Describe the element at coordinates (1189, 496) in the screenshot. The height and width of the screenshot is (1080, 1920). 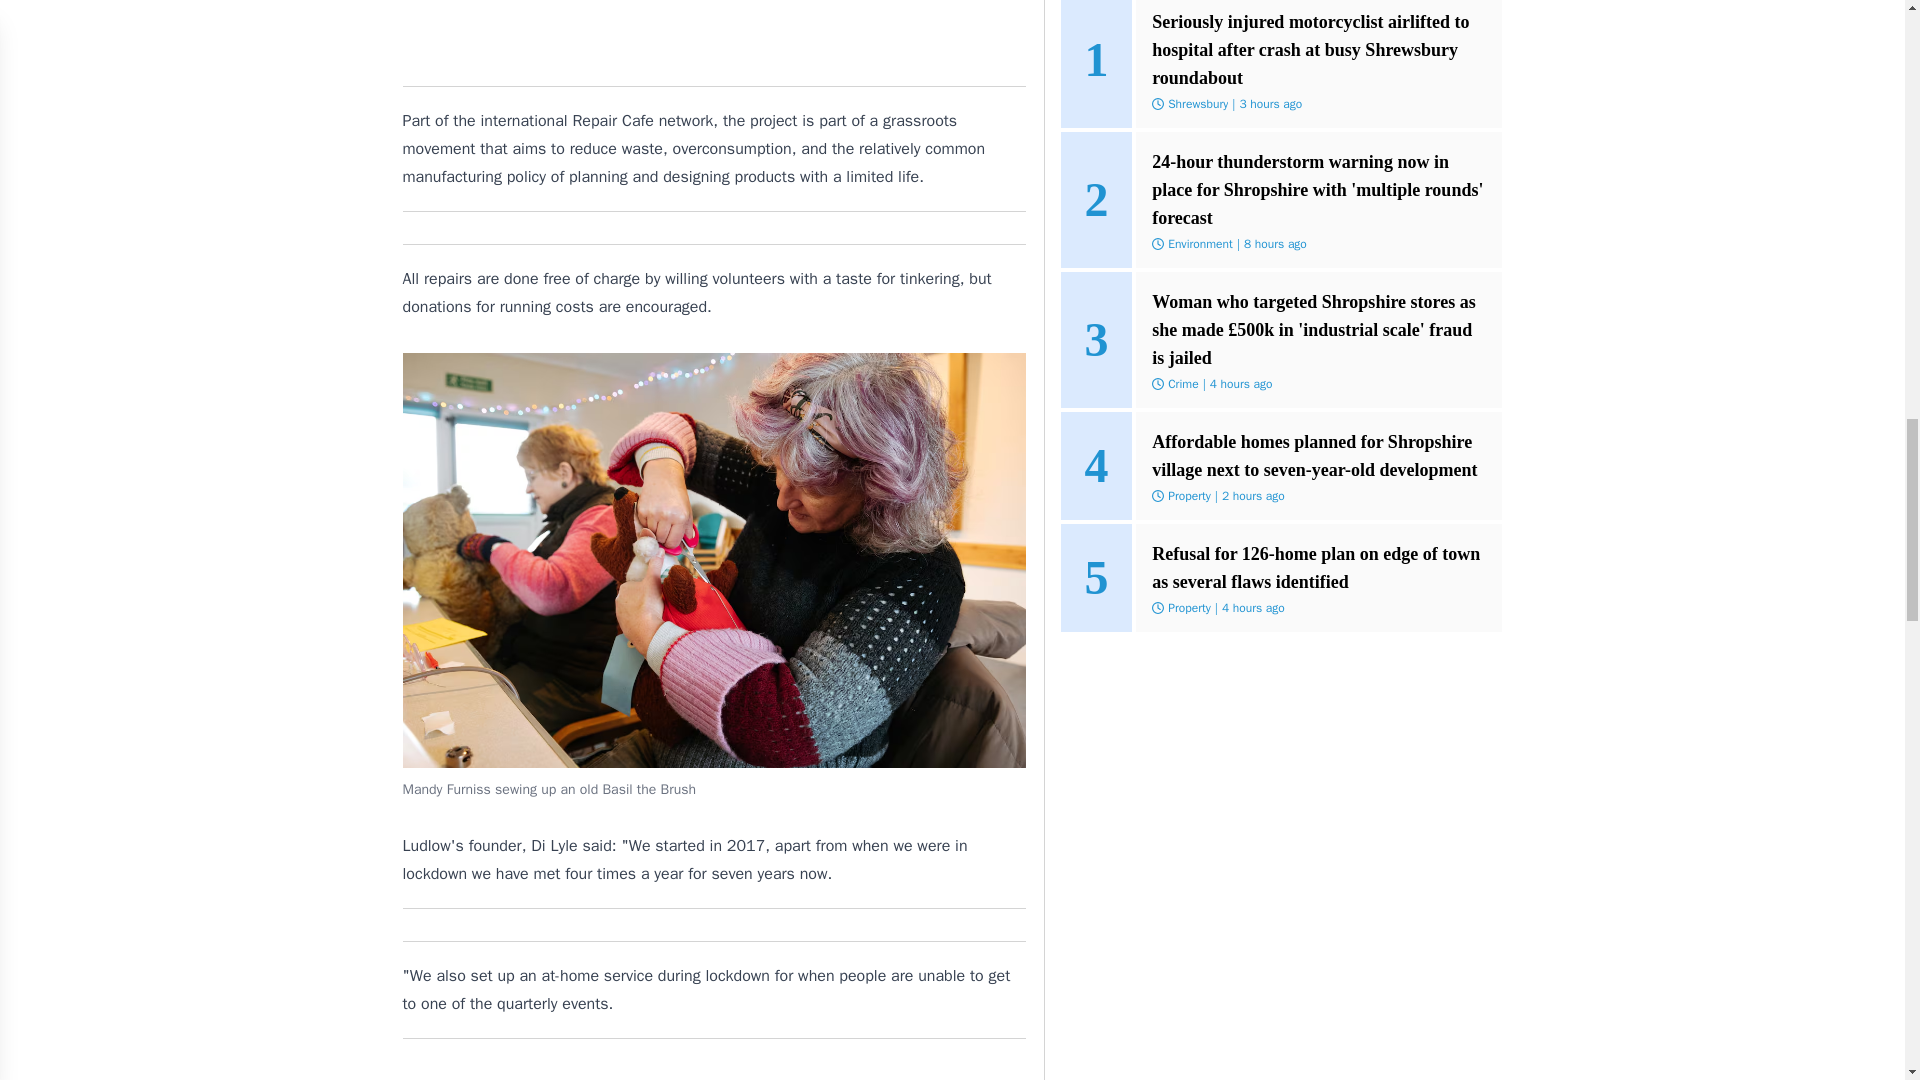
I see `Property` at that location.